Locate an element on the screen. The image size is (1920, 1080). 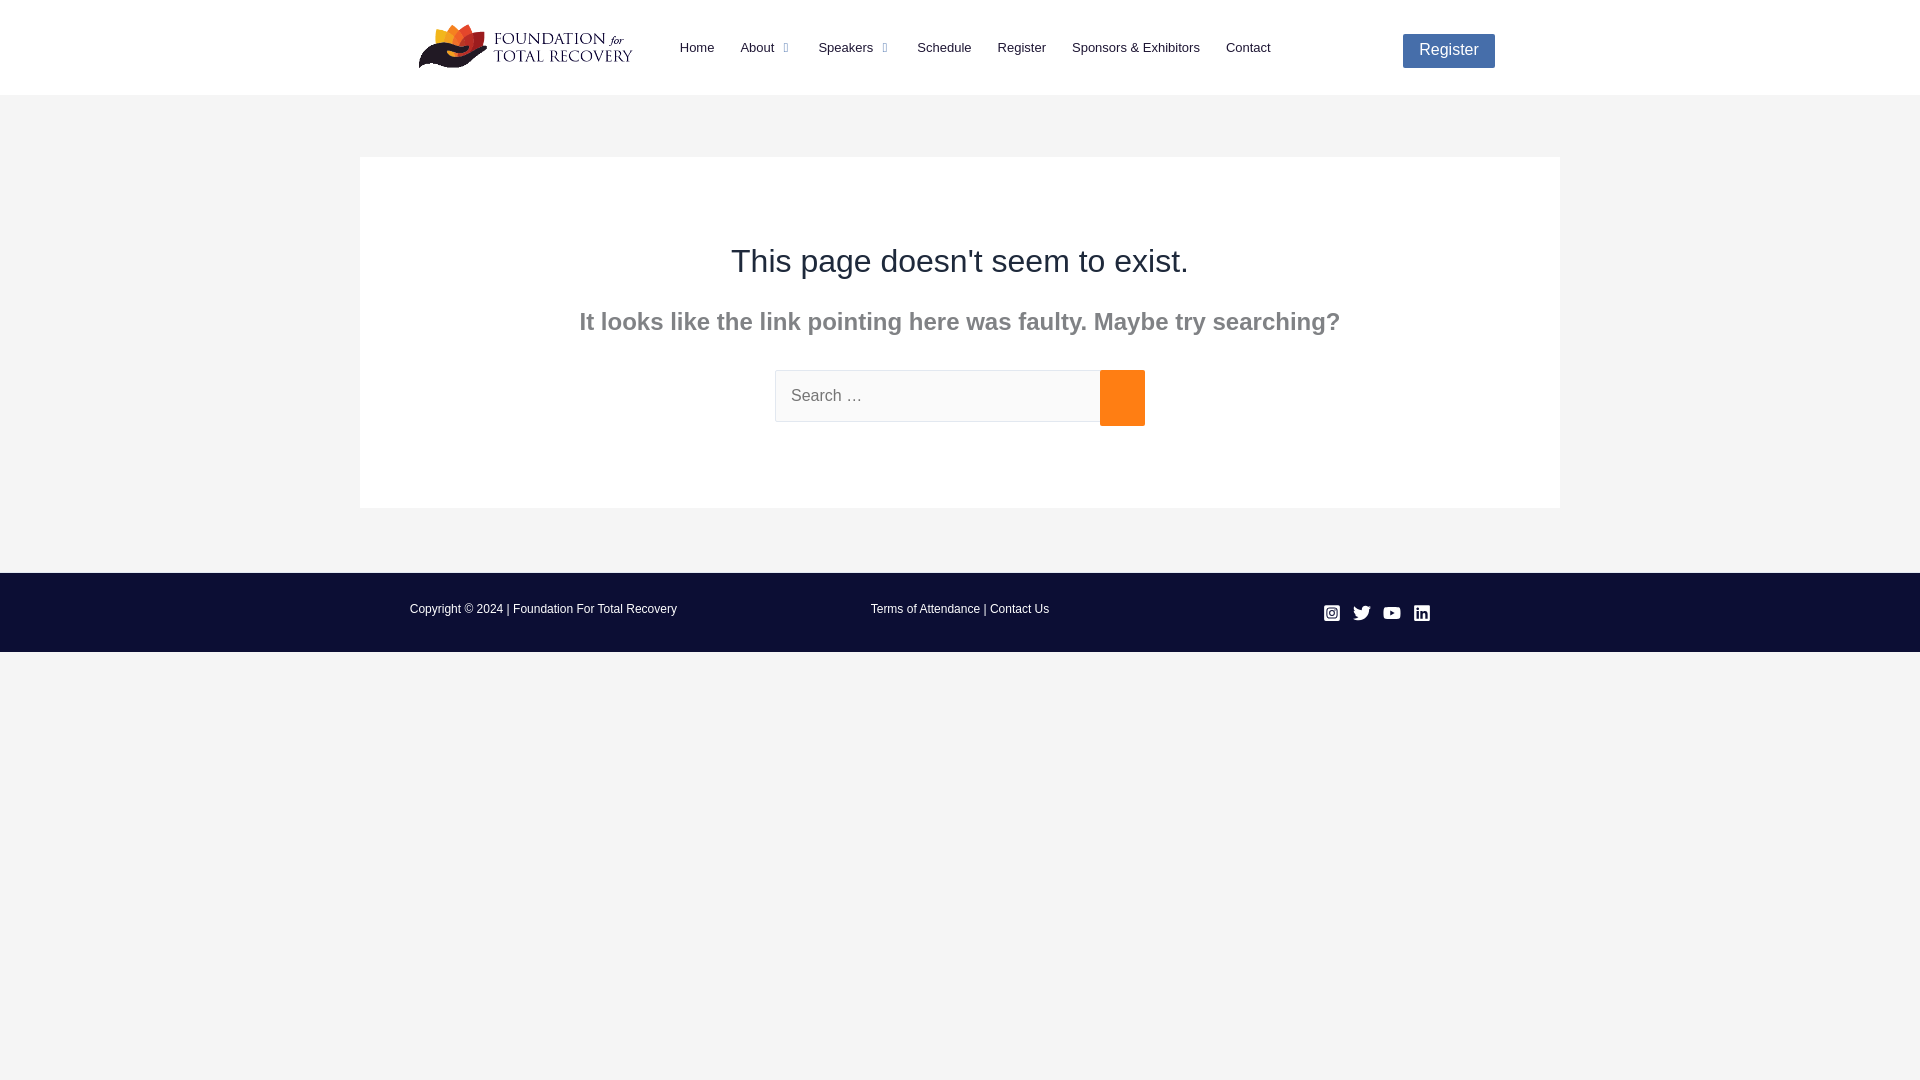
Terms of Attendance is located at coordinates (925, 608).